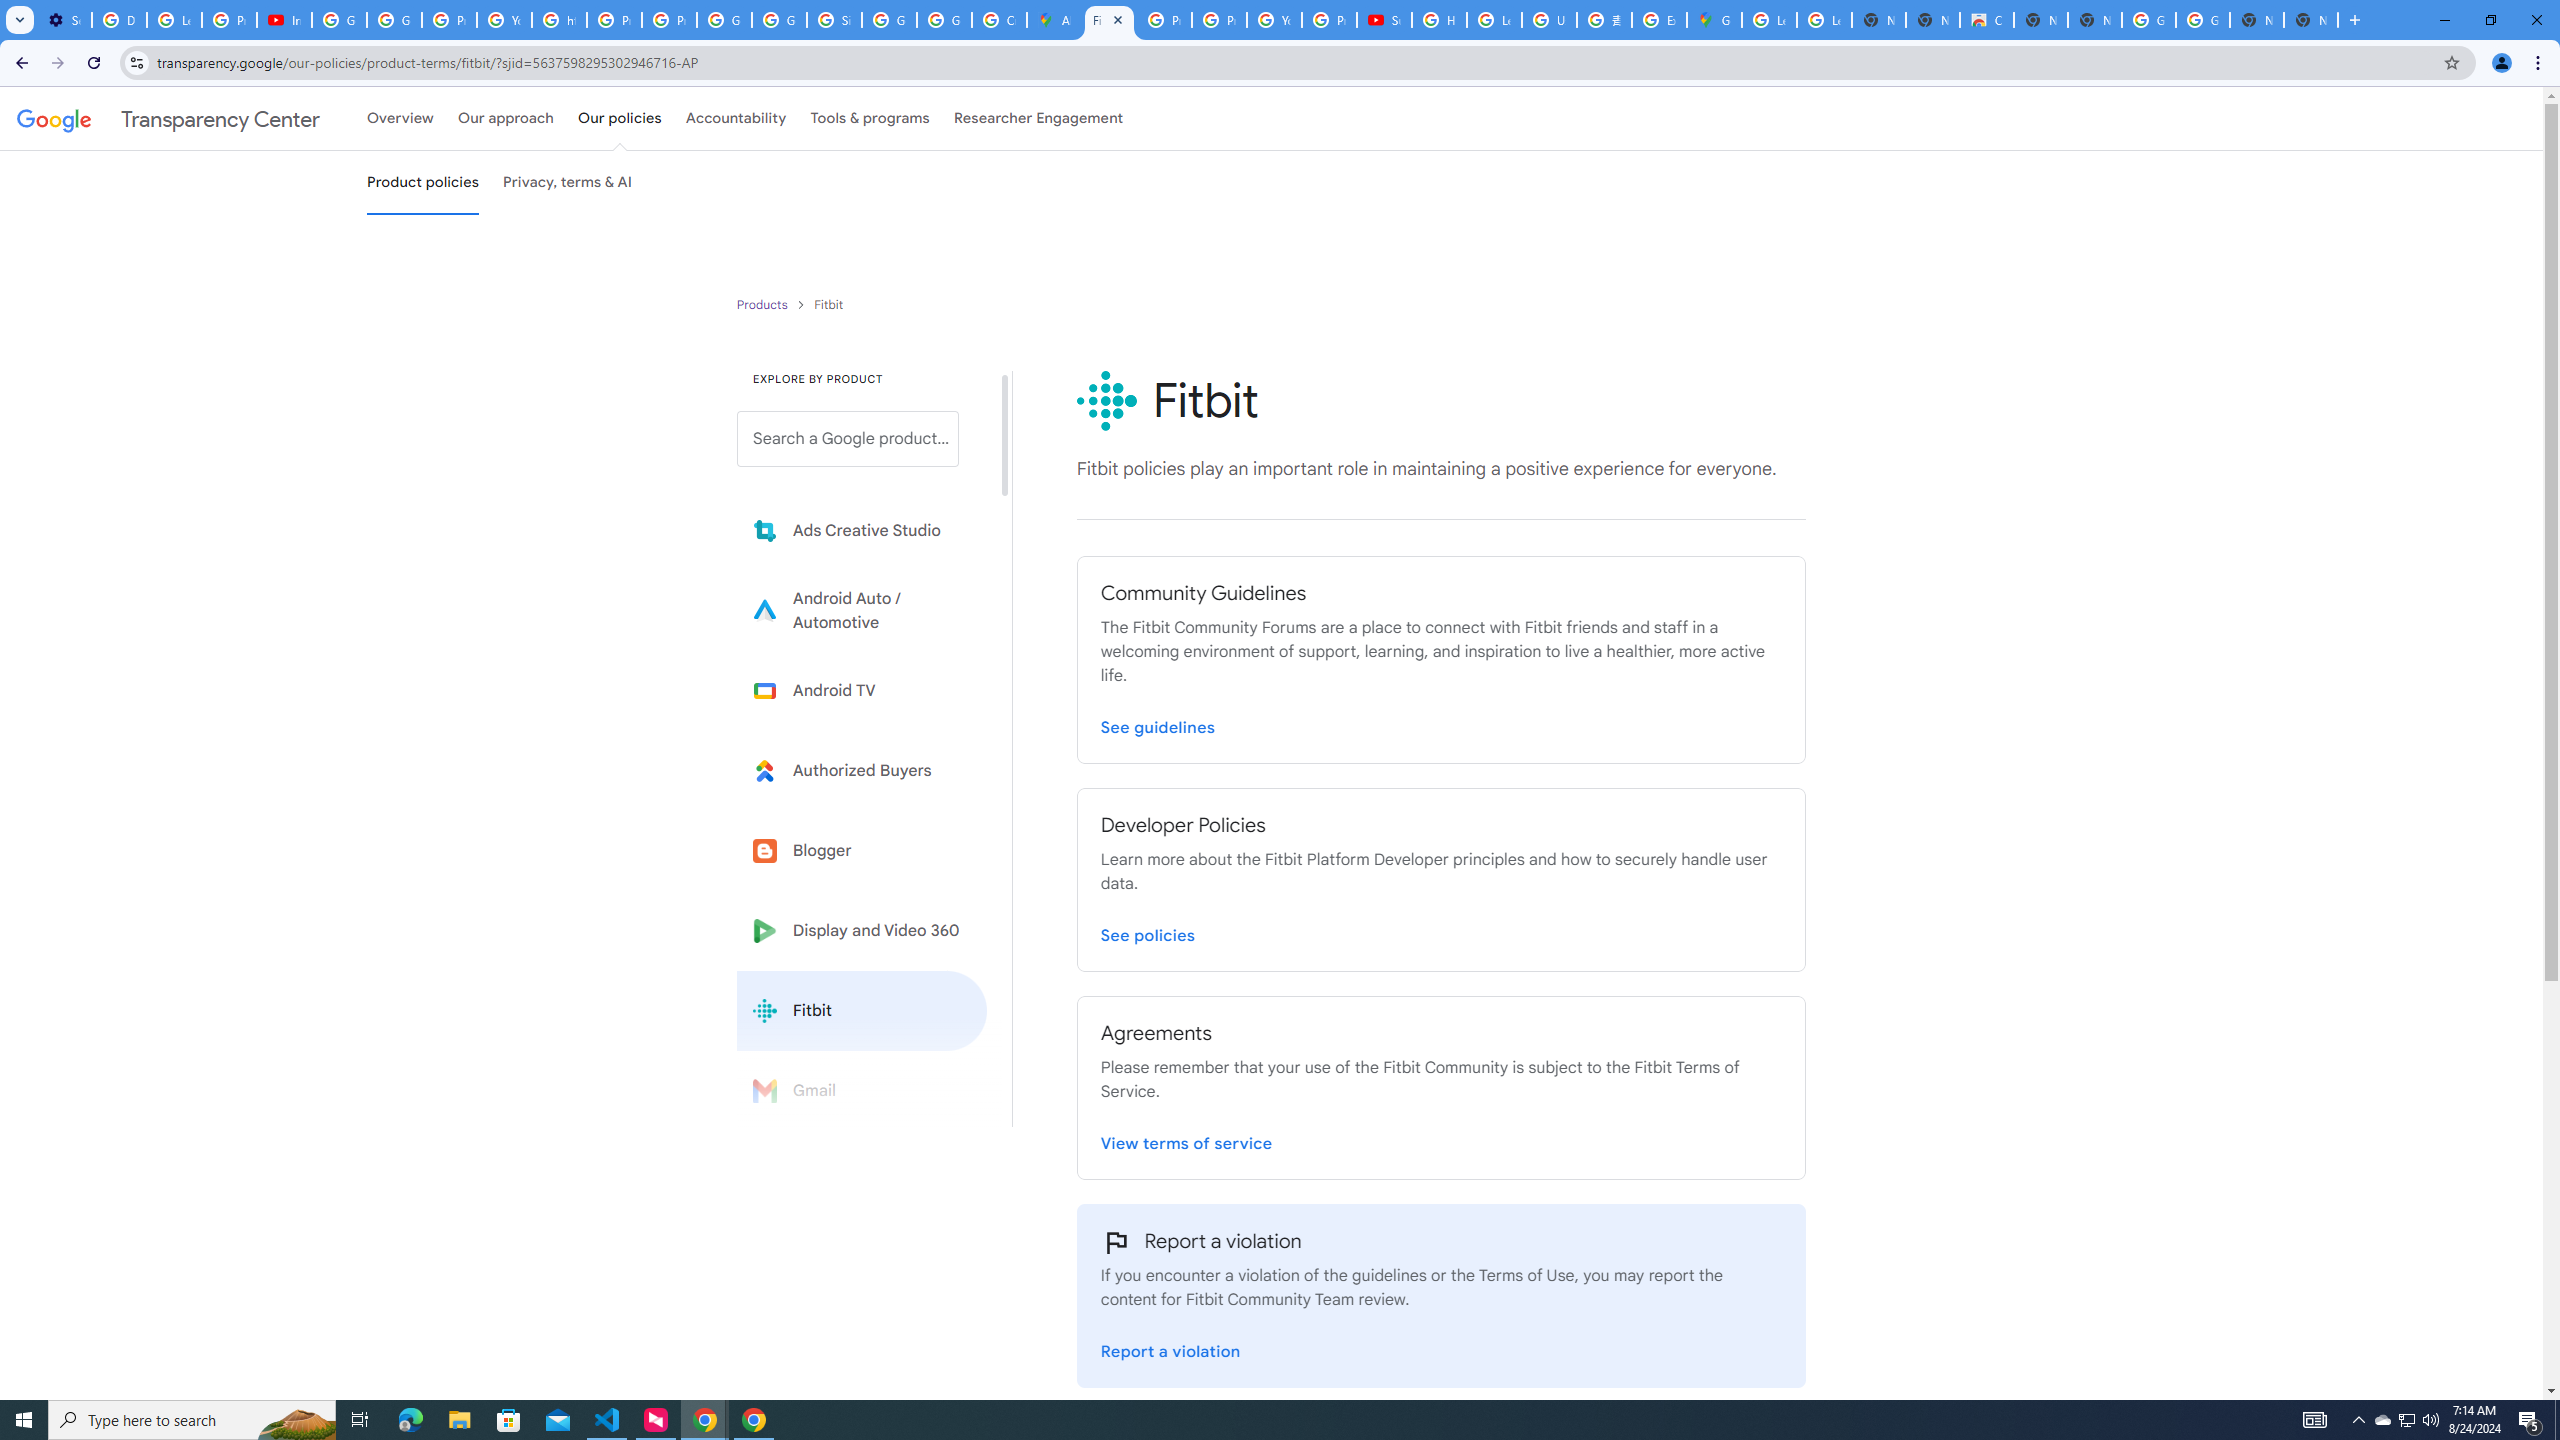 Image resolution: width=2560 pixels, height=1440 pixels. Describe the element at coordinates (862, 1010) in the screenshot. I see `Fitbit` at that location.